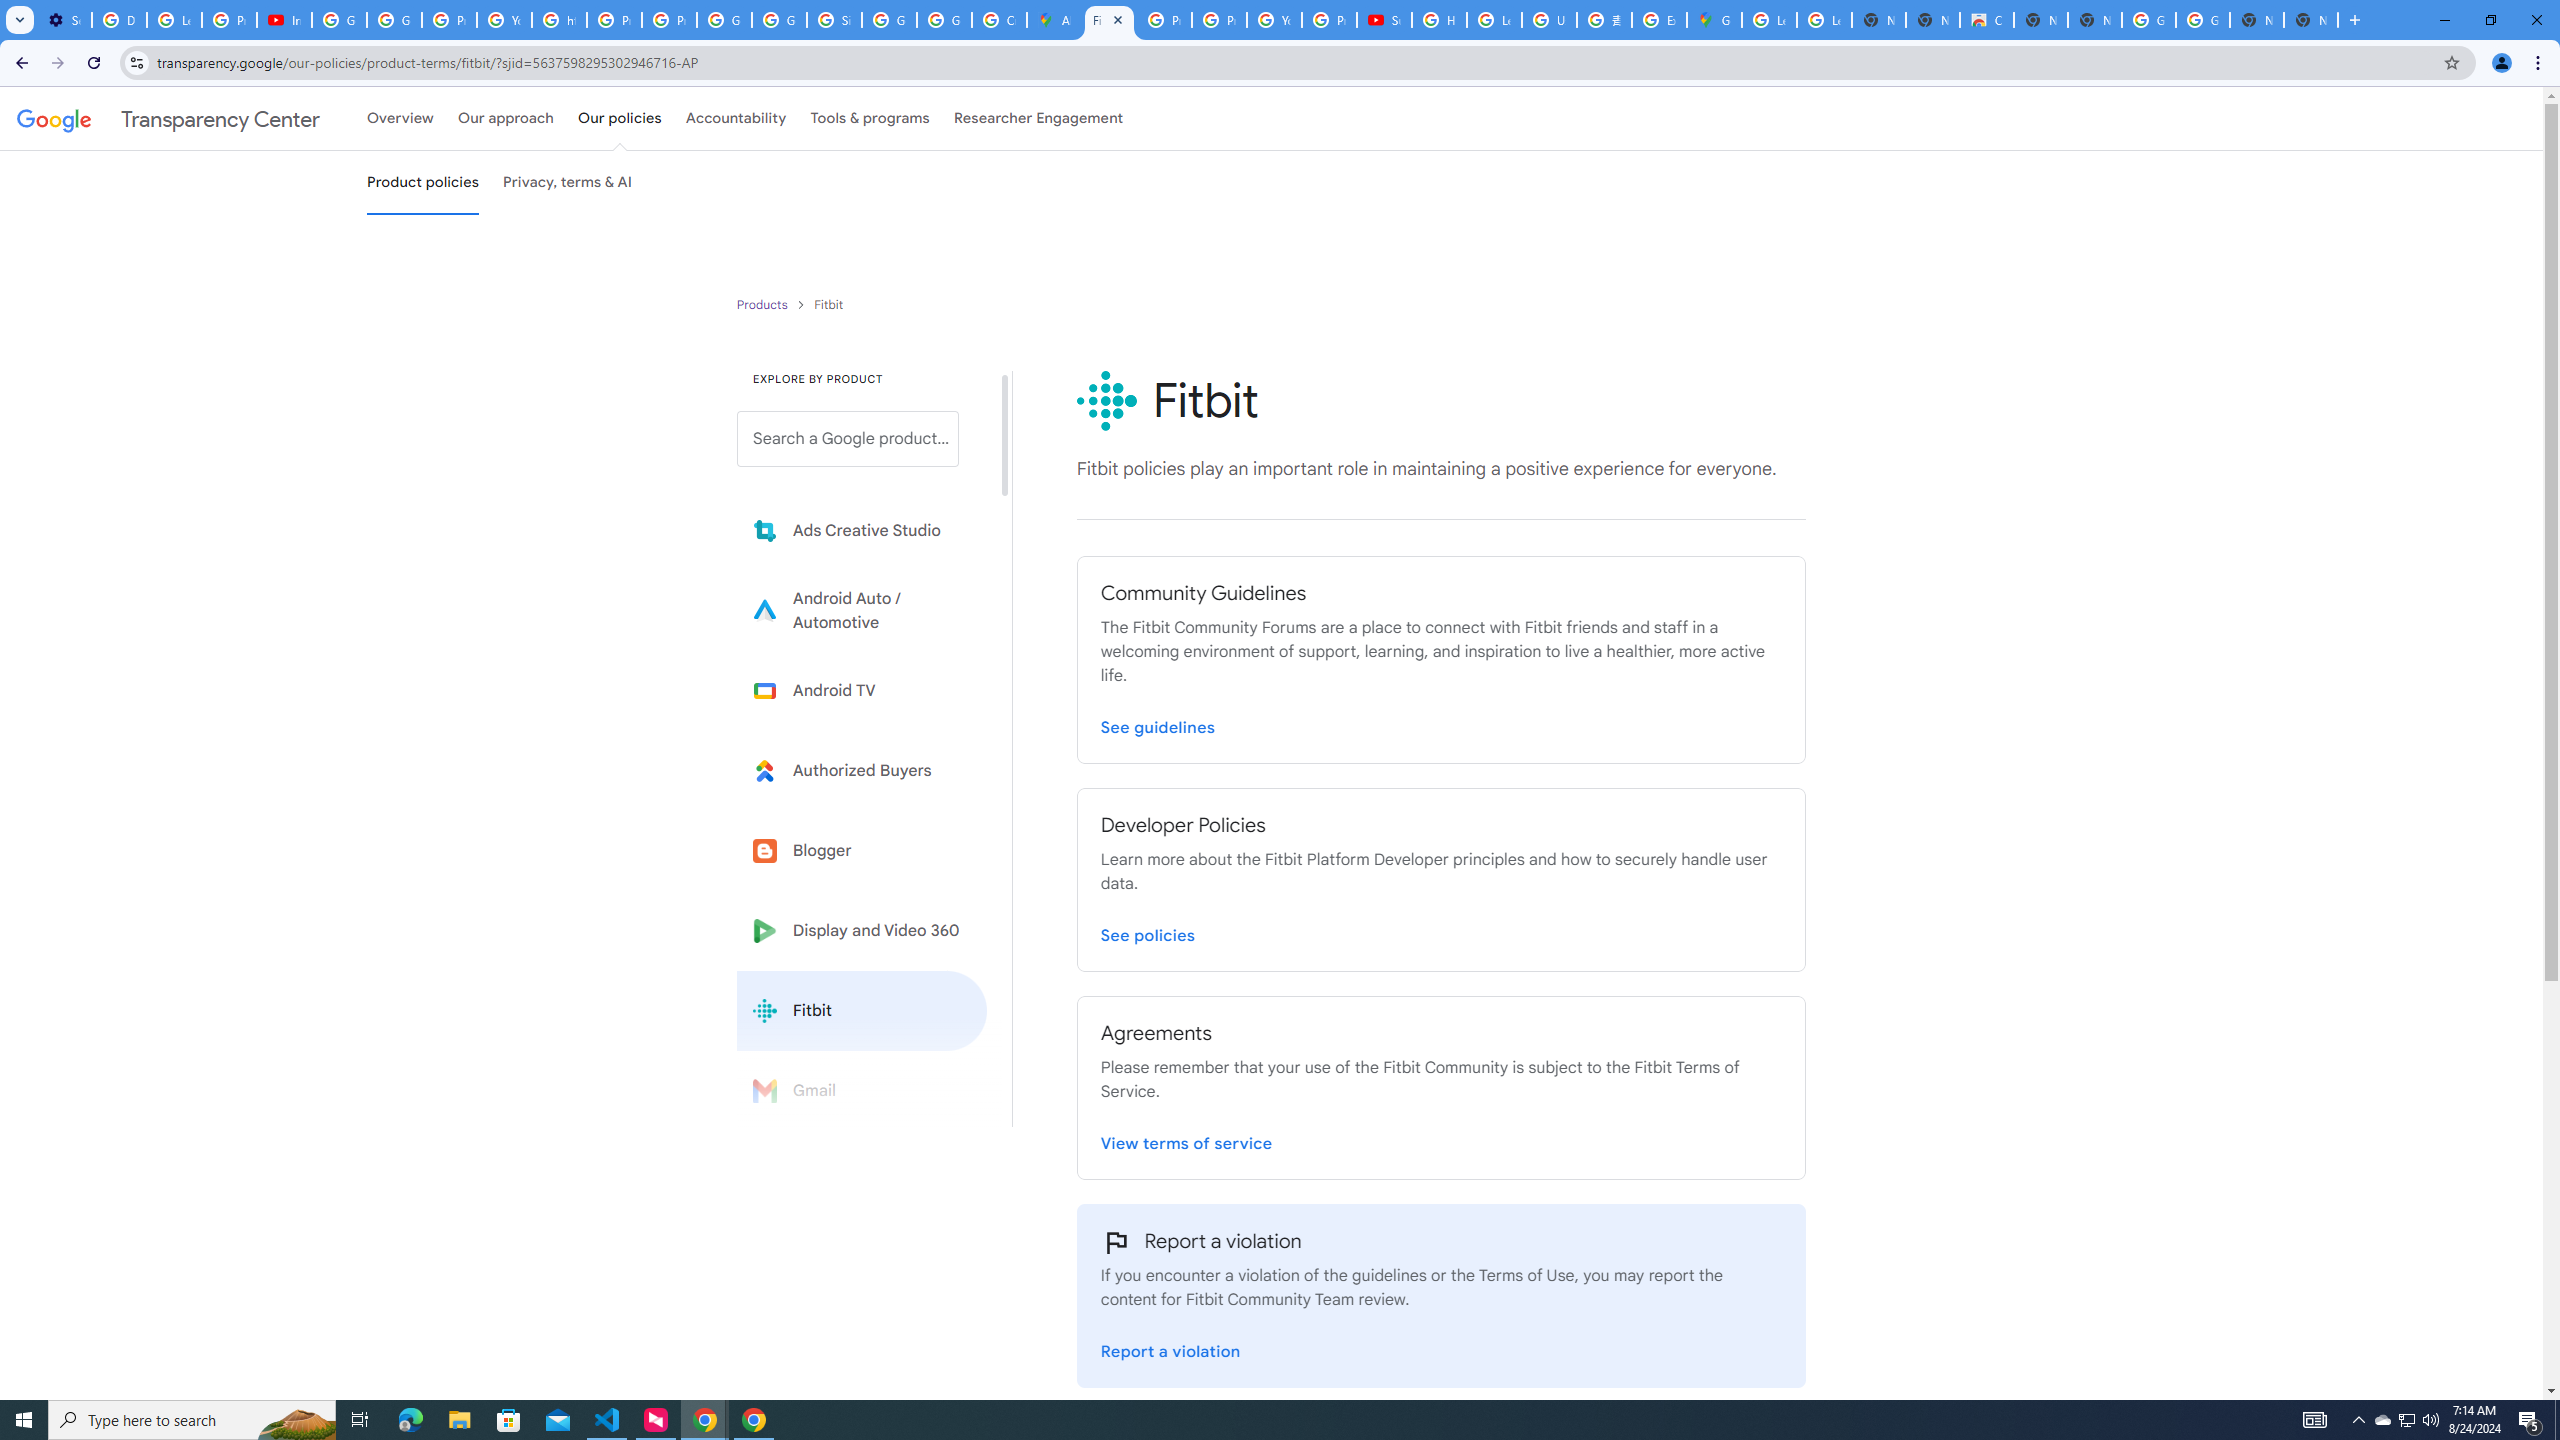 Image resolution: width=2560 pixels, height=1440 pixels. Describe the element at coordinates (862, 1010) in the screenshot. I see `Fitbit` at that location.